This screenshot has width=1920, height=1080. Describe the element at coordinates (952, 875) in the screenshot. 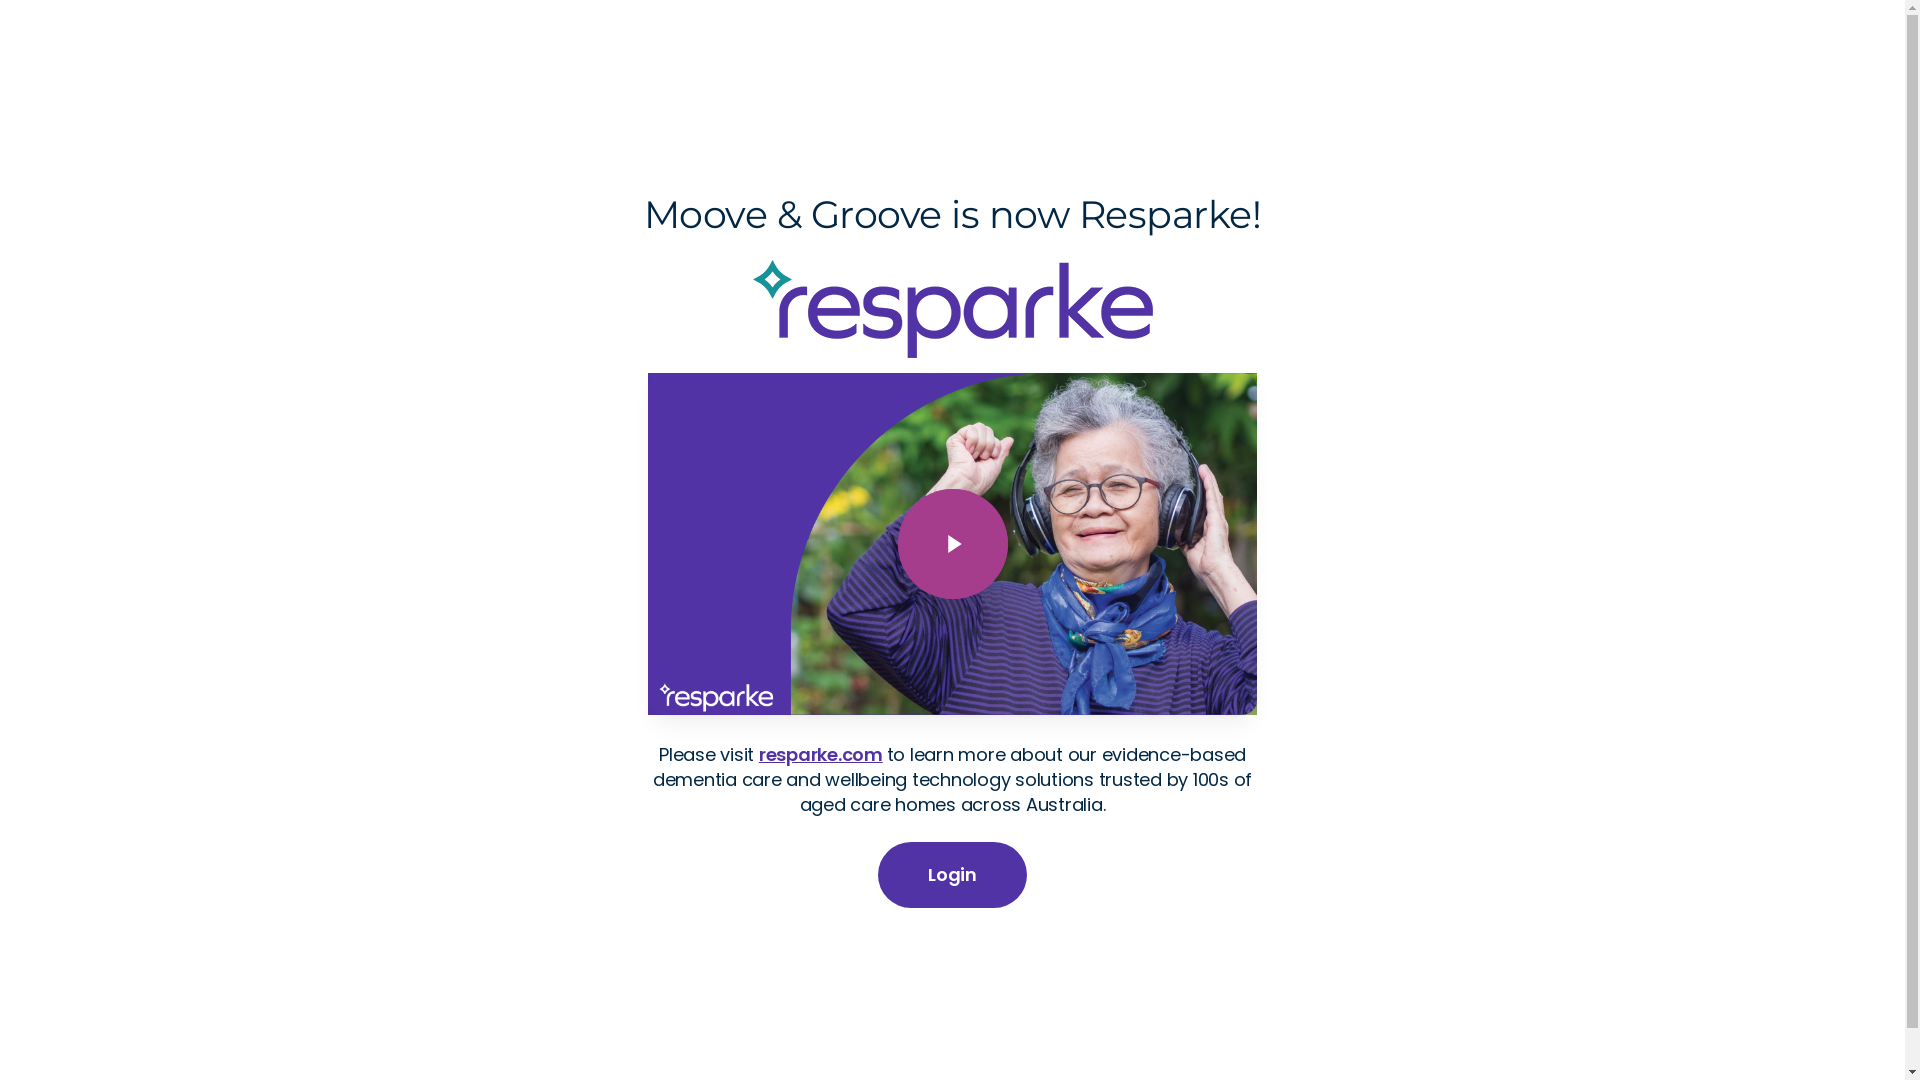

I see `Login` at that location.